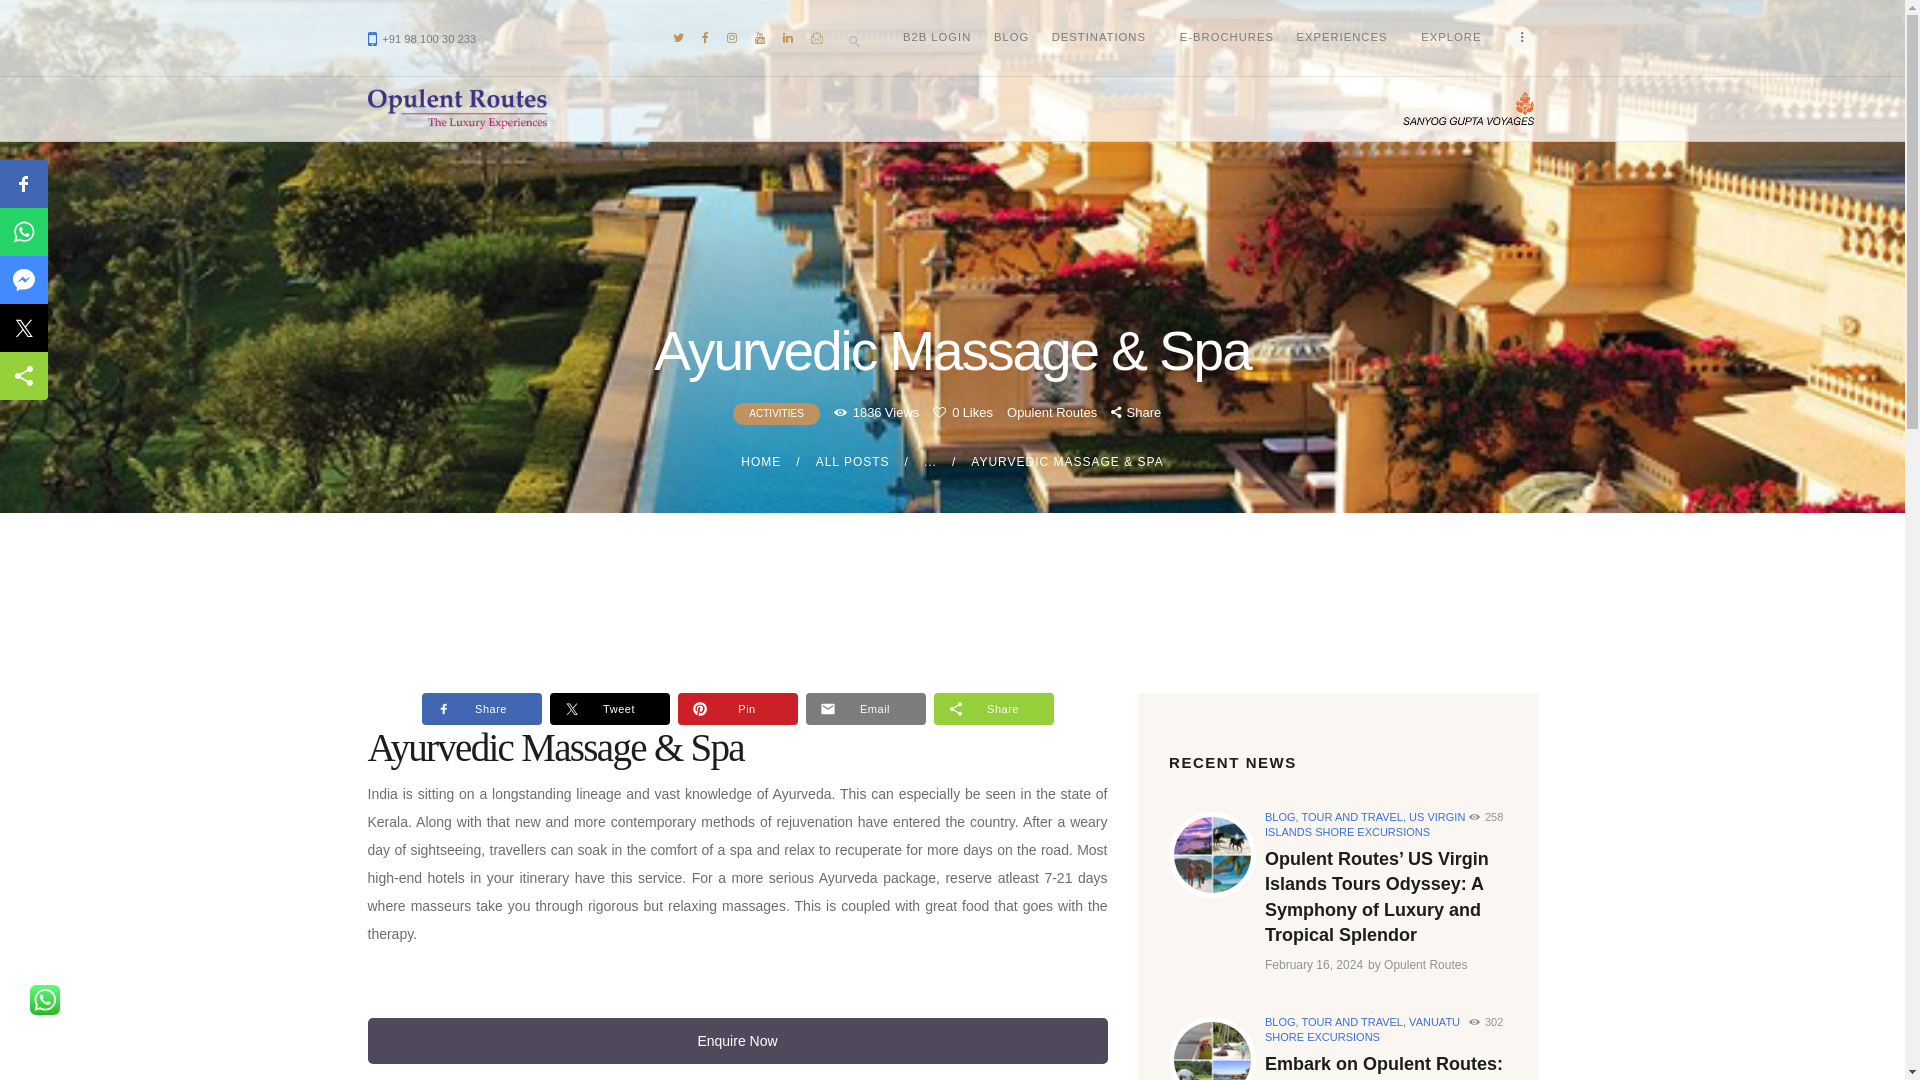 This screenshot has width=1920, height=1080. Describe the element at coordinates (1352, 1022) in the screenshot. I see `View all posts in Tour and Travel` at that location.